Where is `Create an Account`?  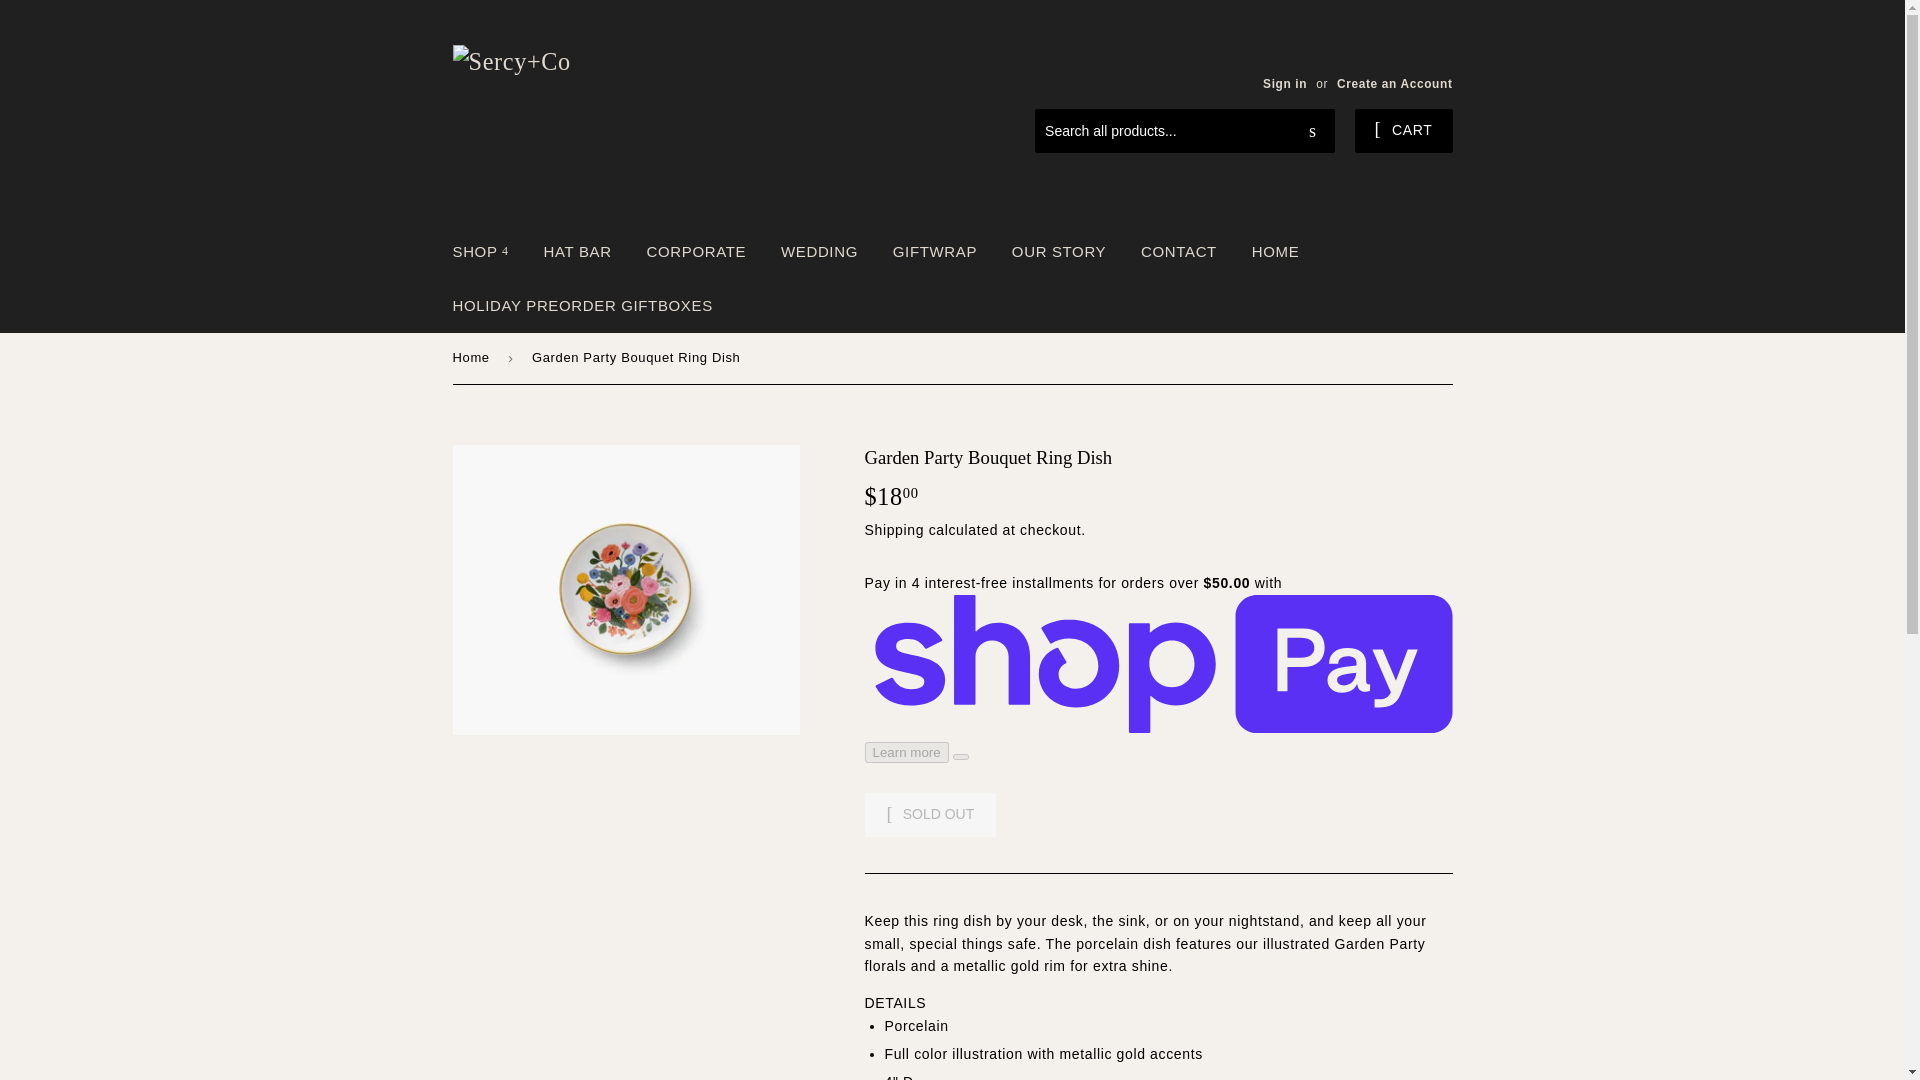 Create an Account is located at coordinates (1394, 83).